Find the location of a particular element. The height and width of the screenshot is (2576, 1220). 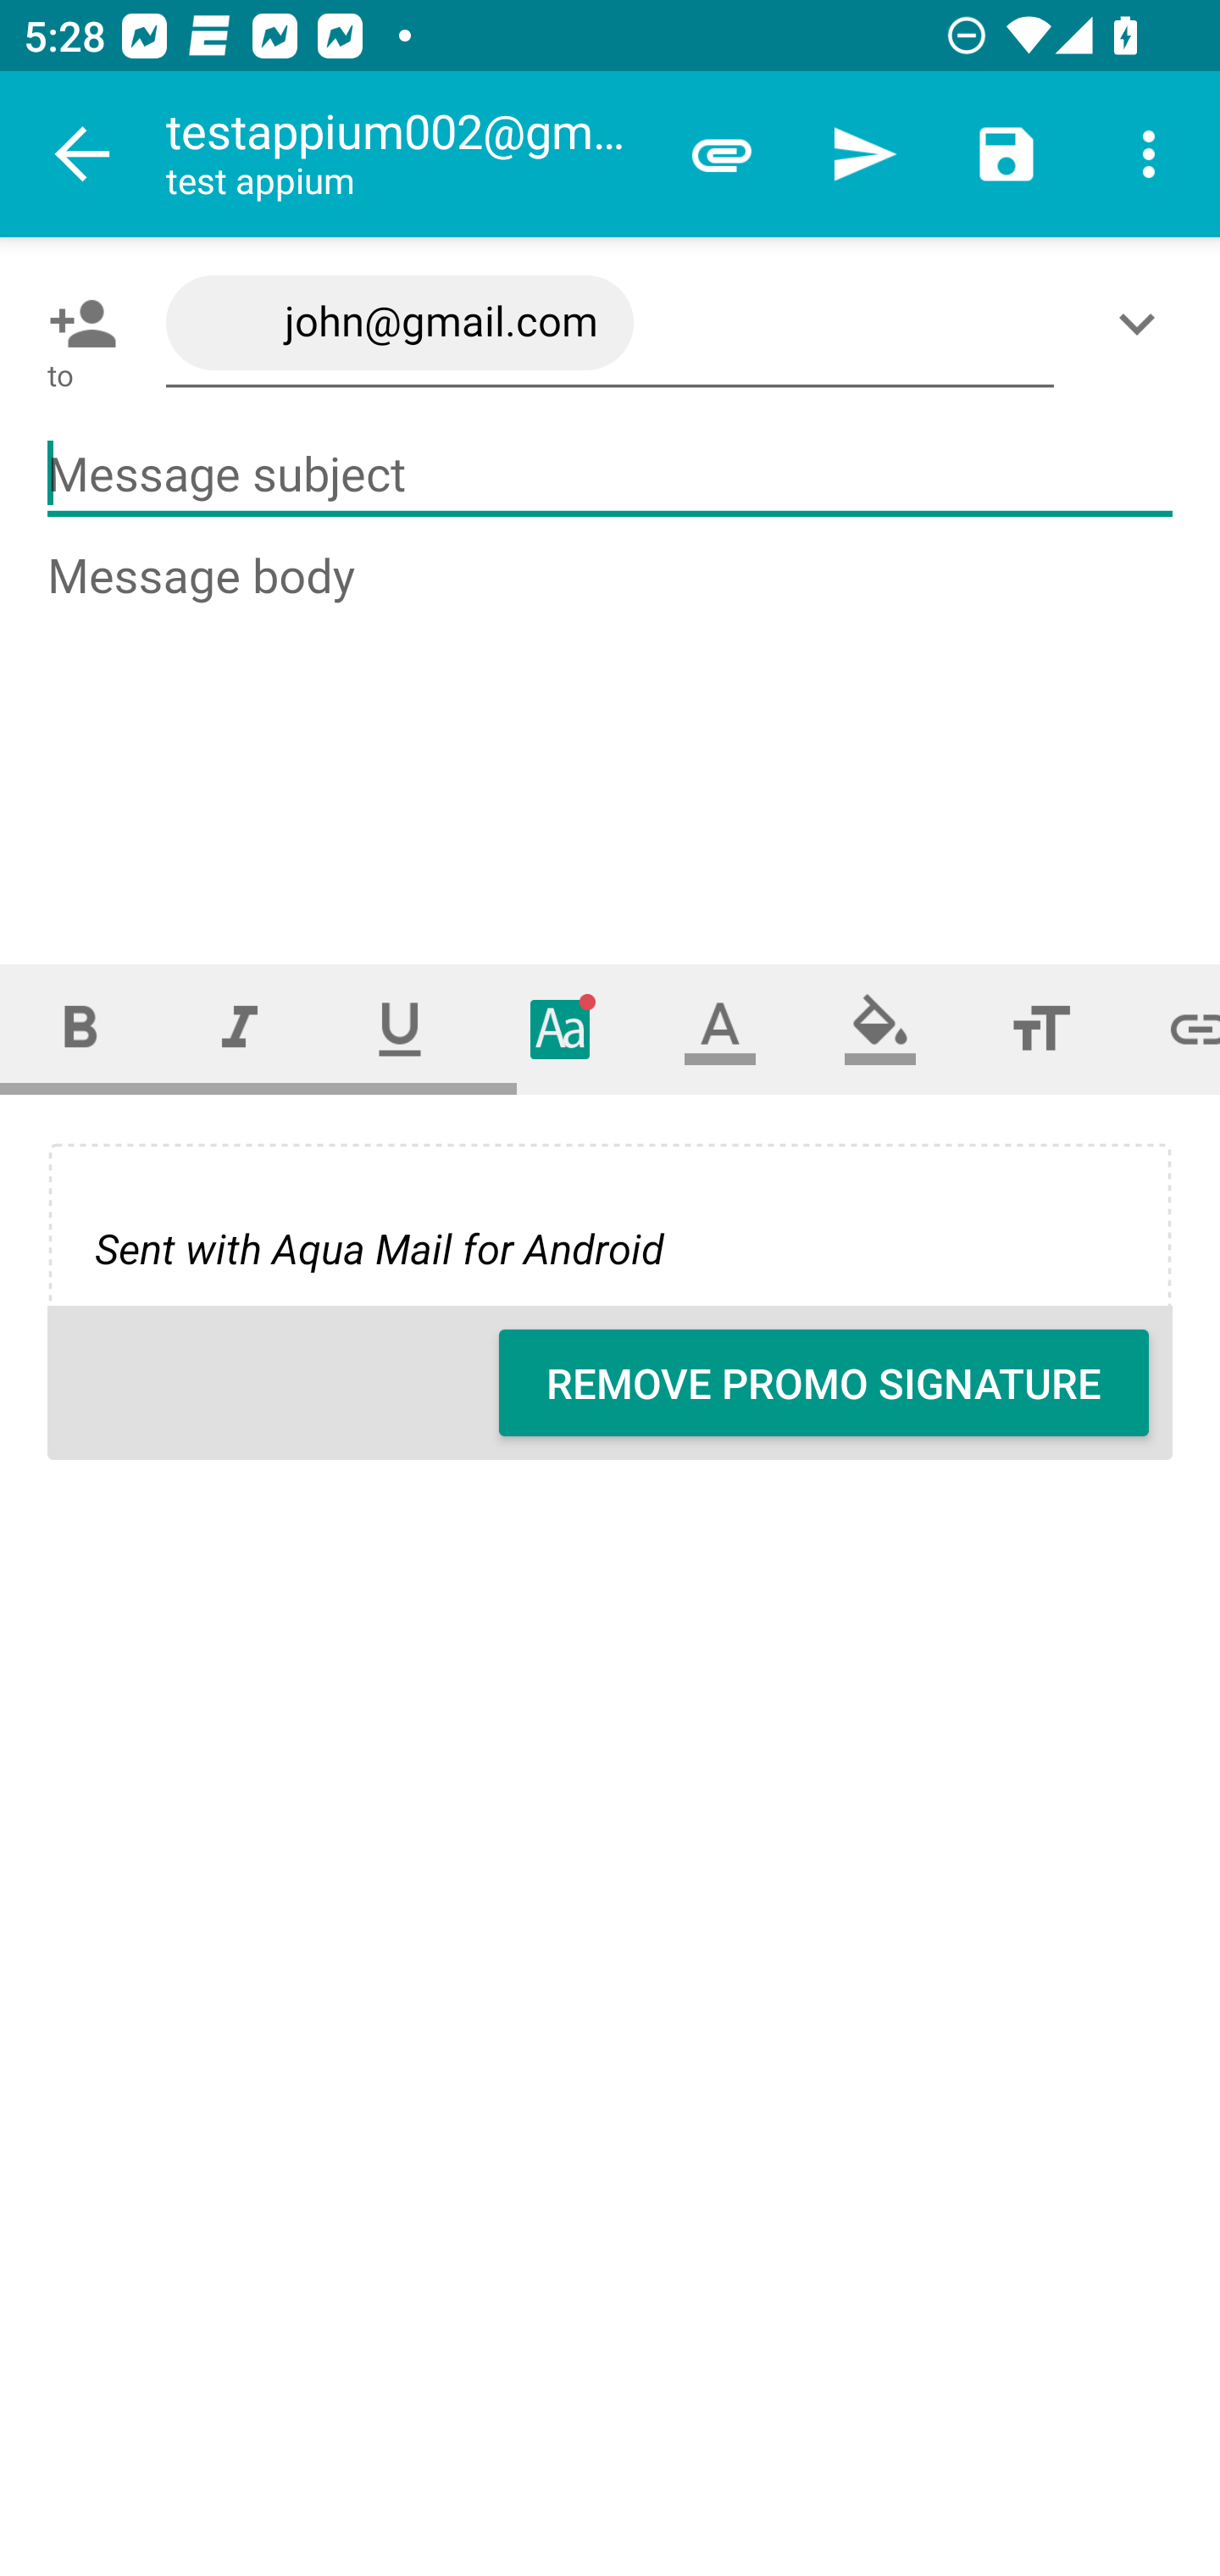

Show/Add CC/BCC is located at coordinates (1143, 323).